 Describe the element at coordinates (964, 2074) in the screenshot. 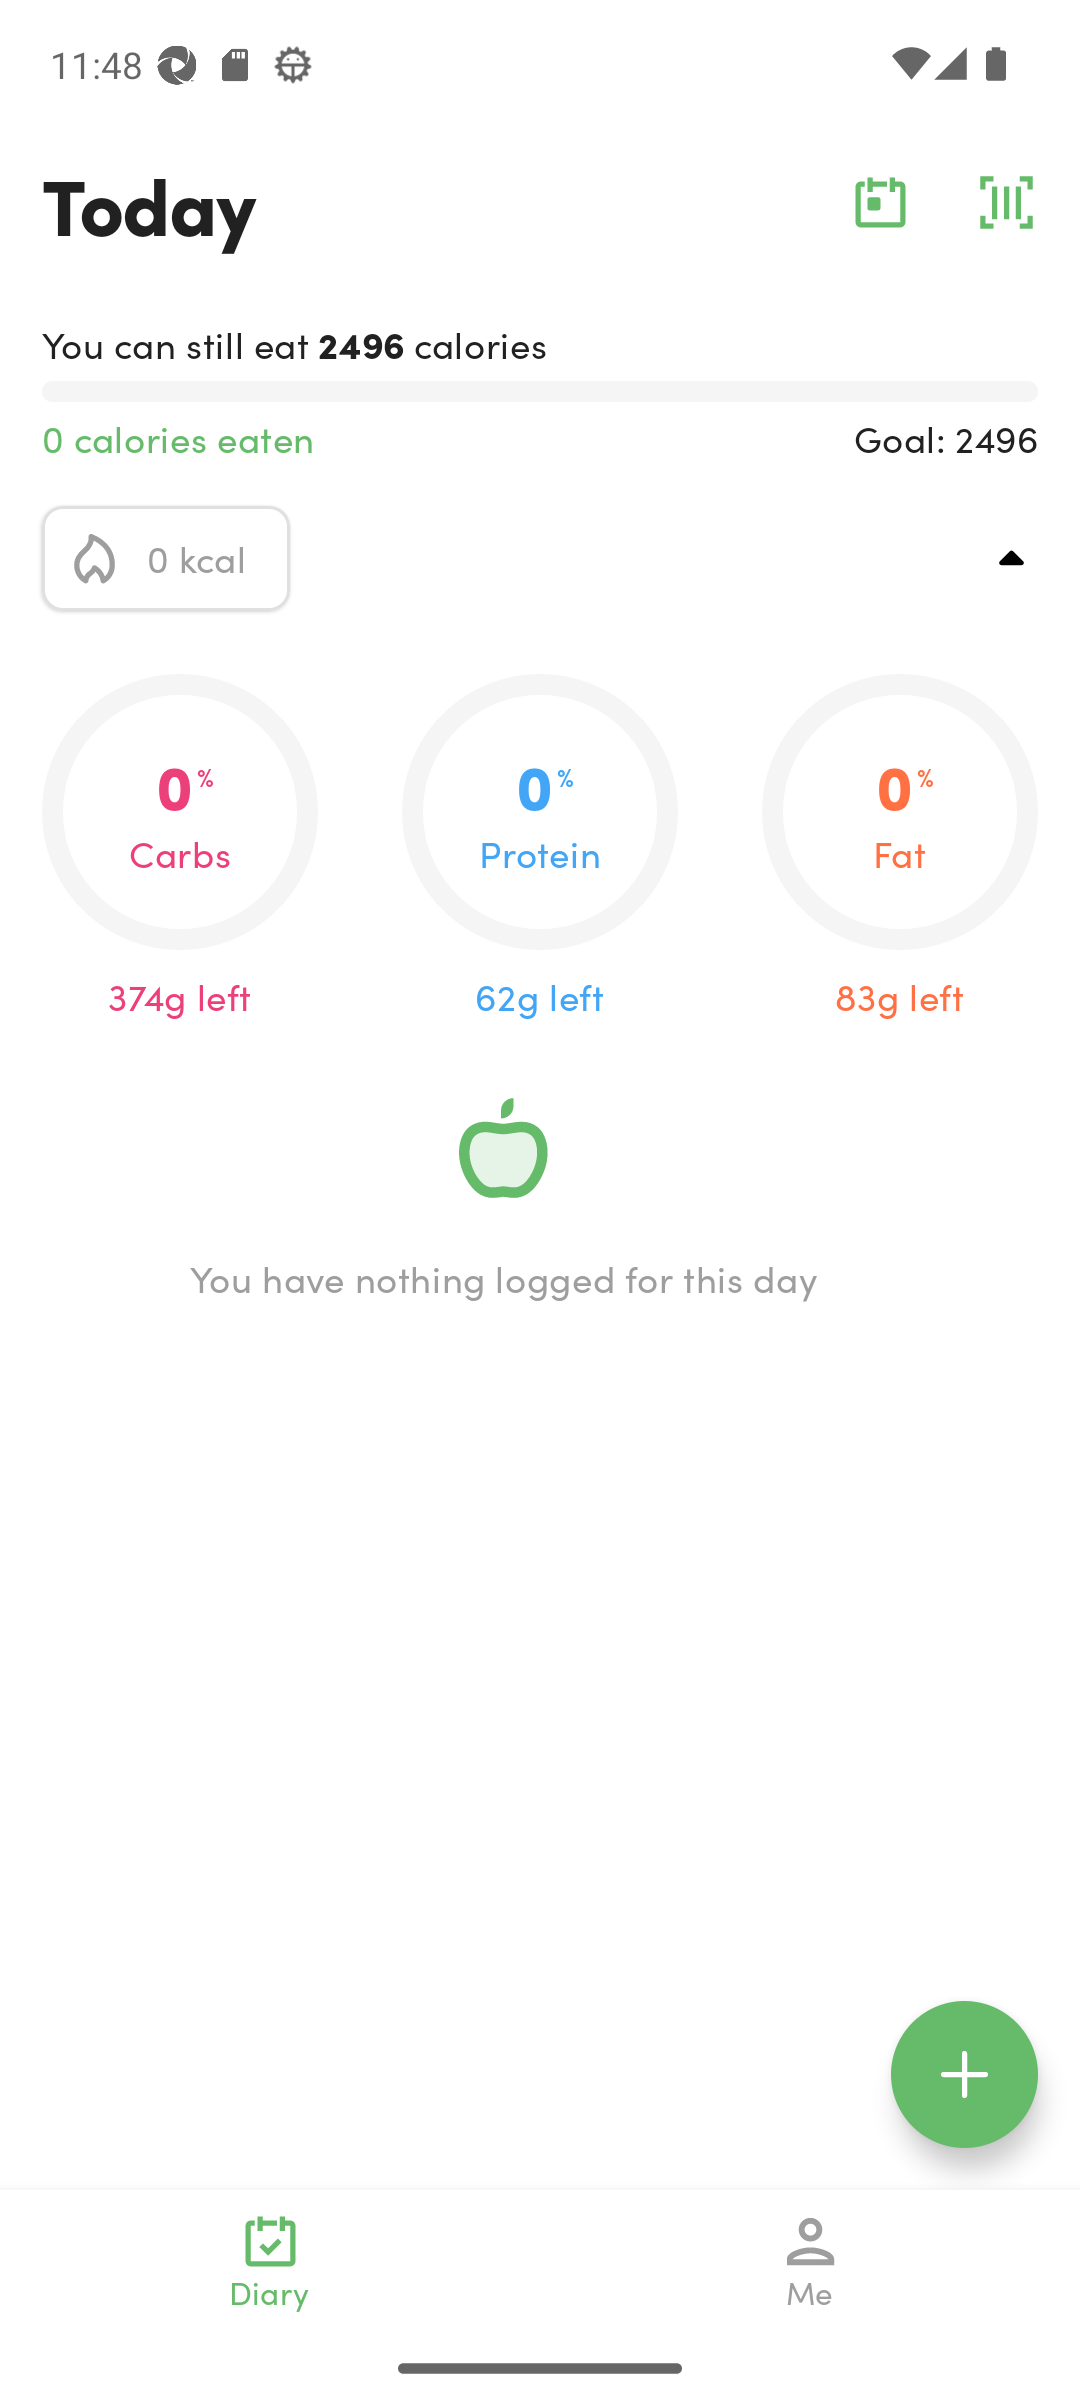

I see `floating_action_icon` at that location.